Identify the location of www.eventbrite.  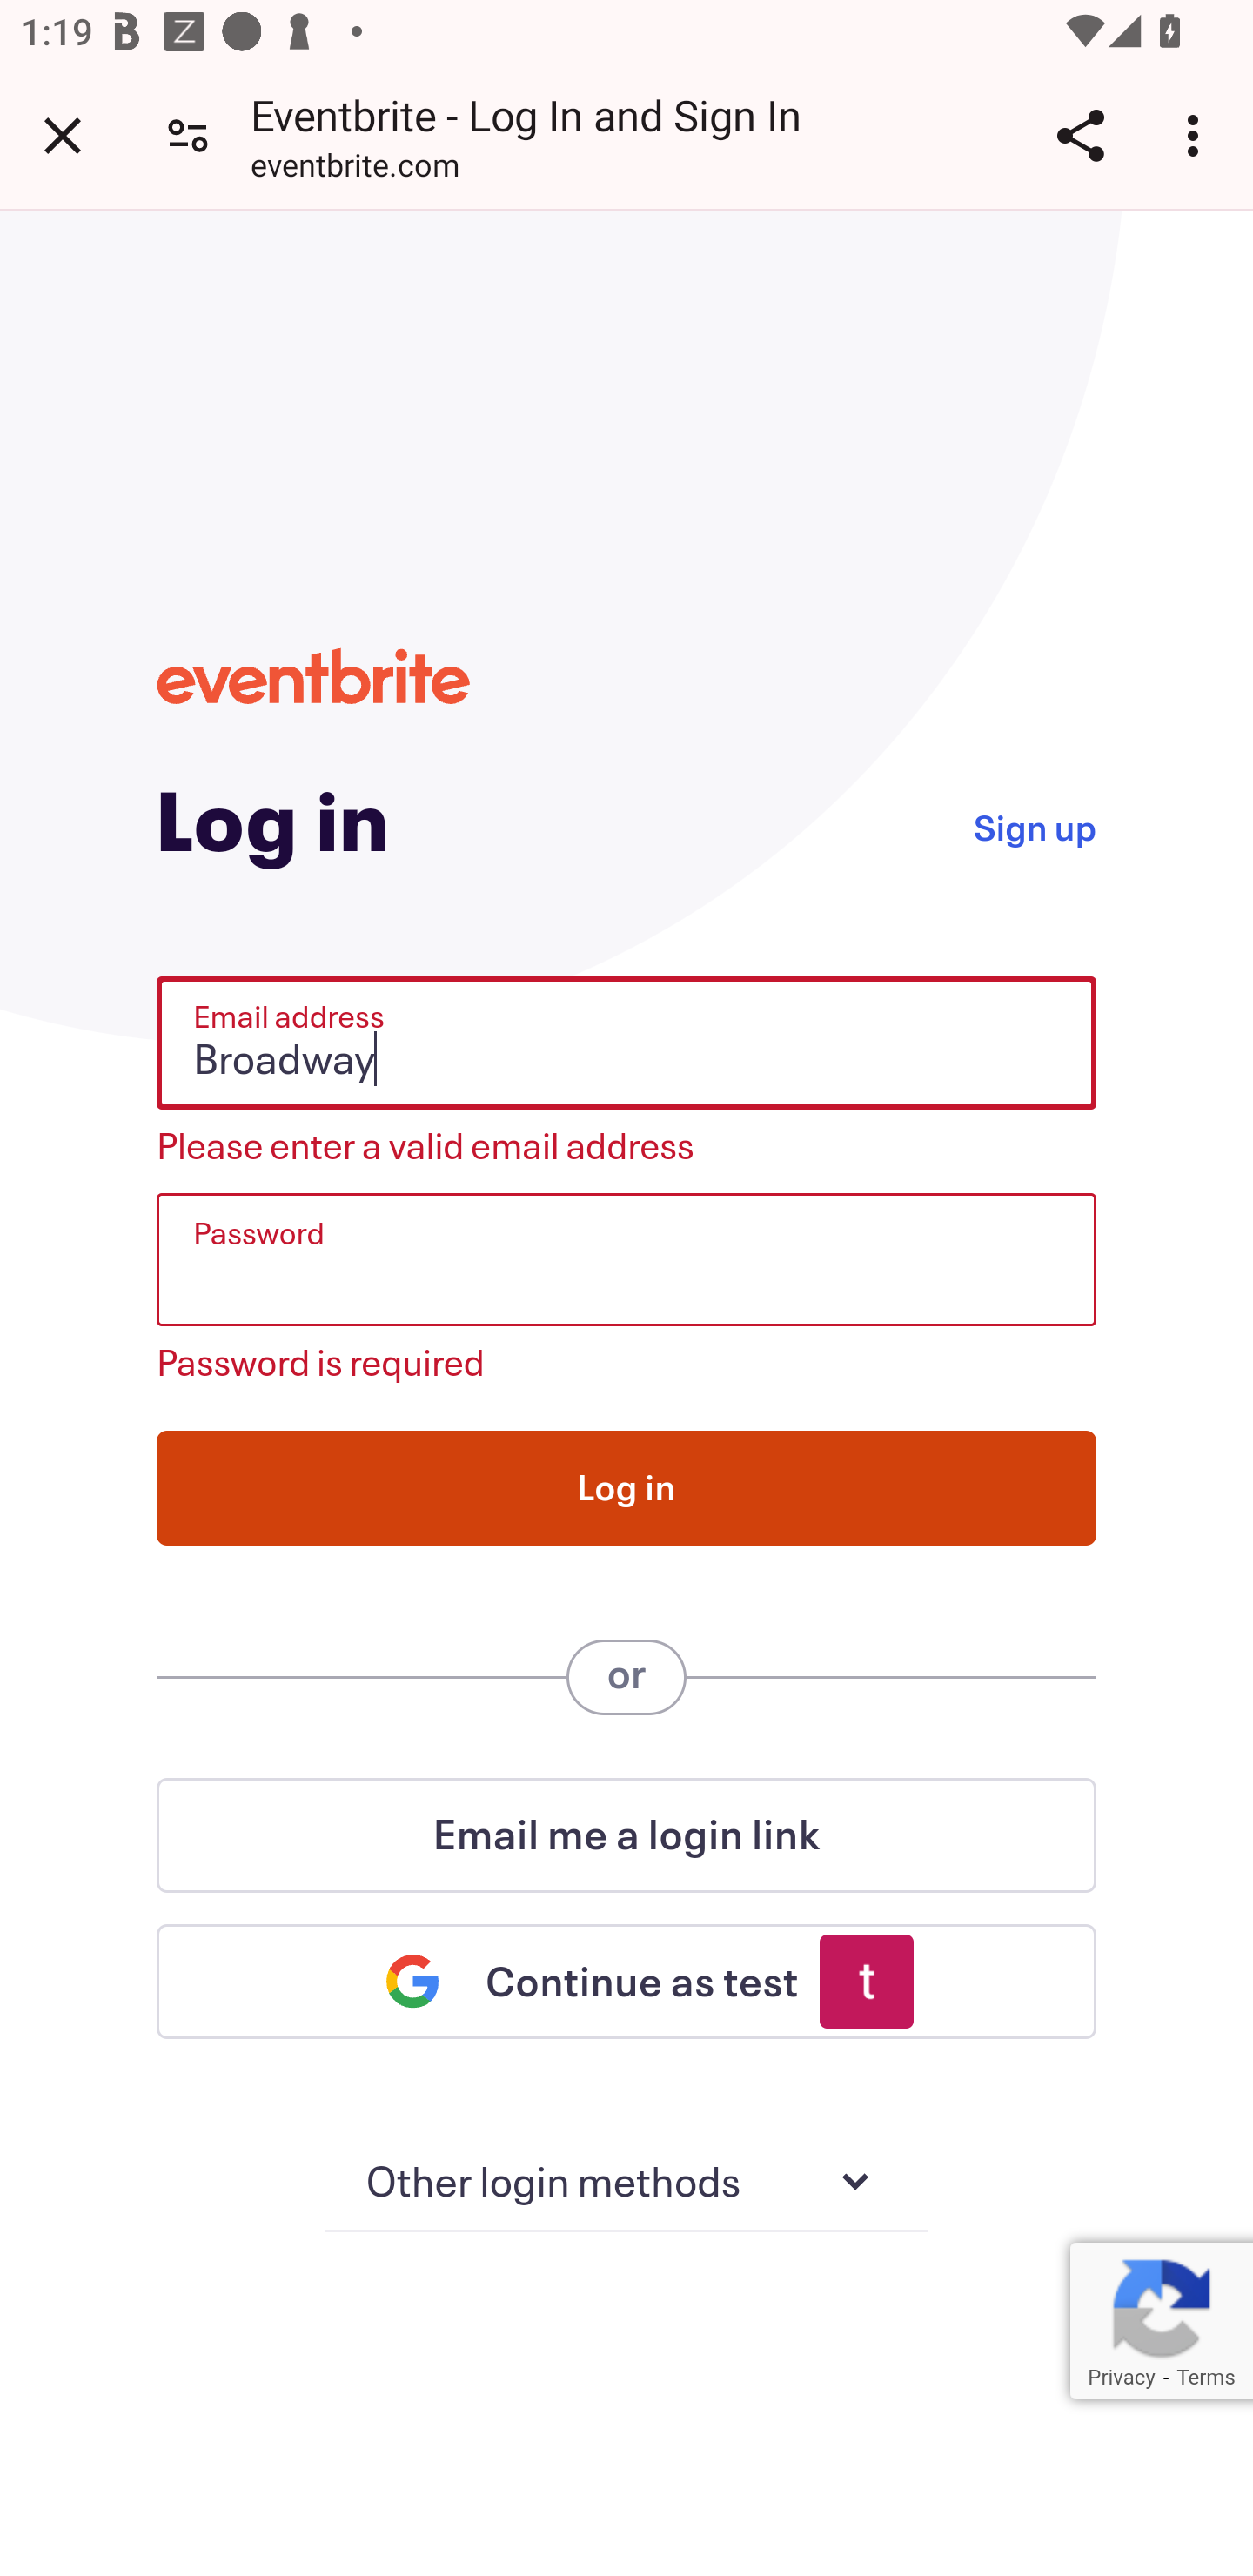
(313, 675).